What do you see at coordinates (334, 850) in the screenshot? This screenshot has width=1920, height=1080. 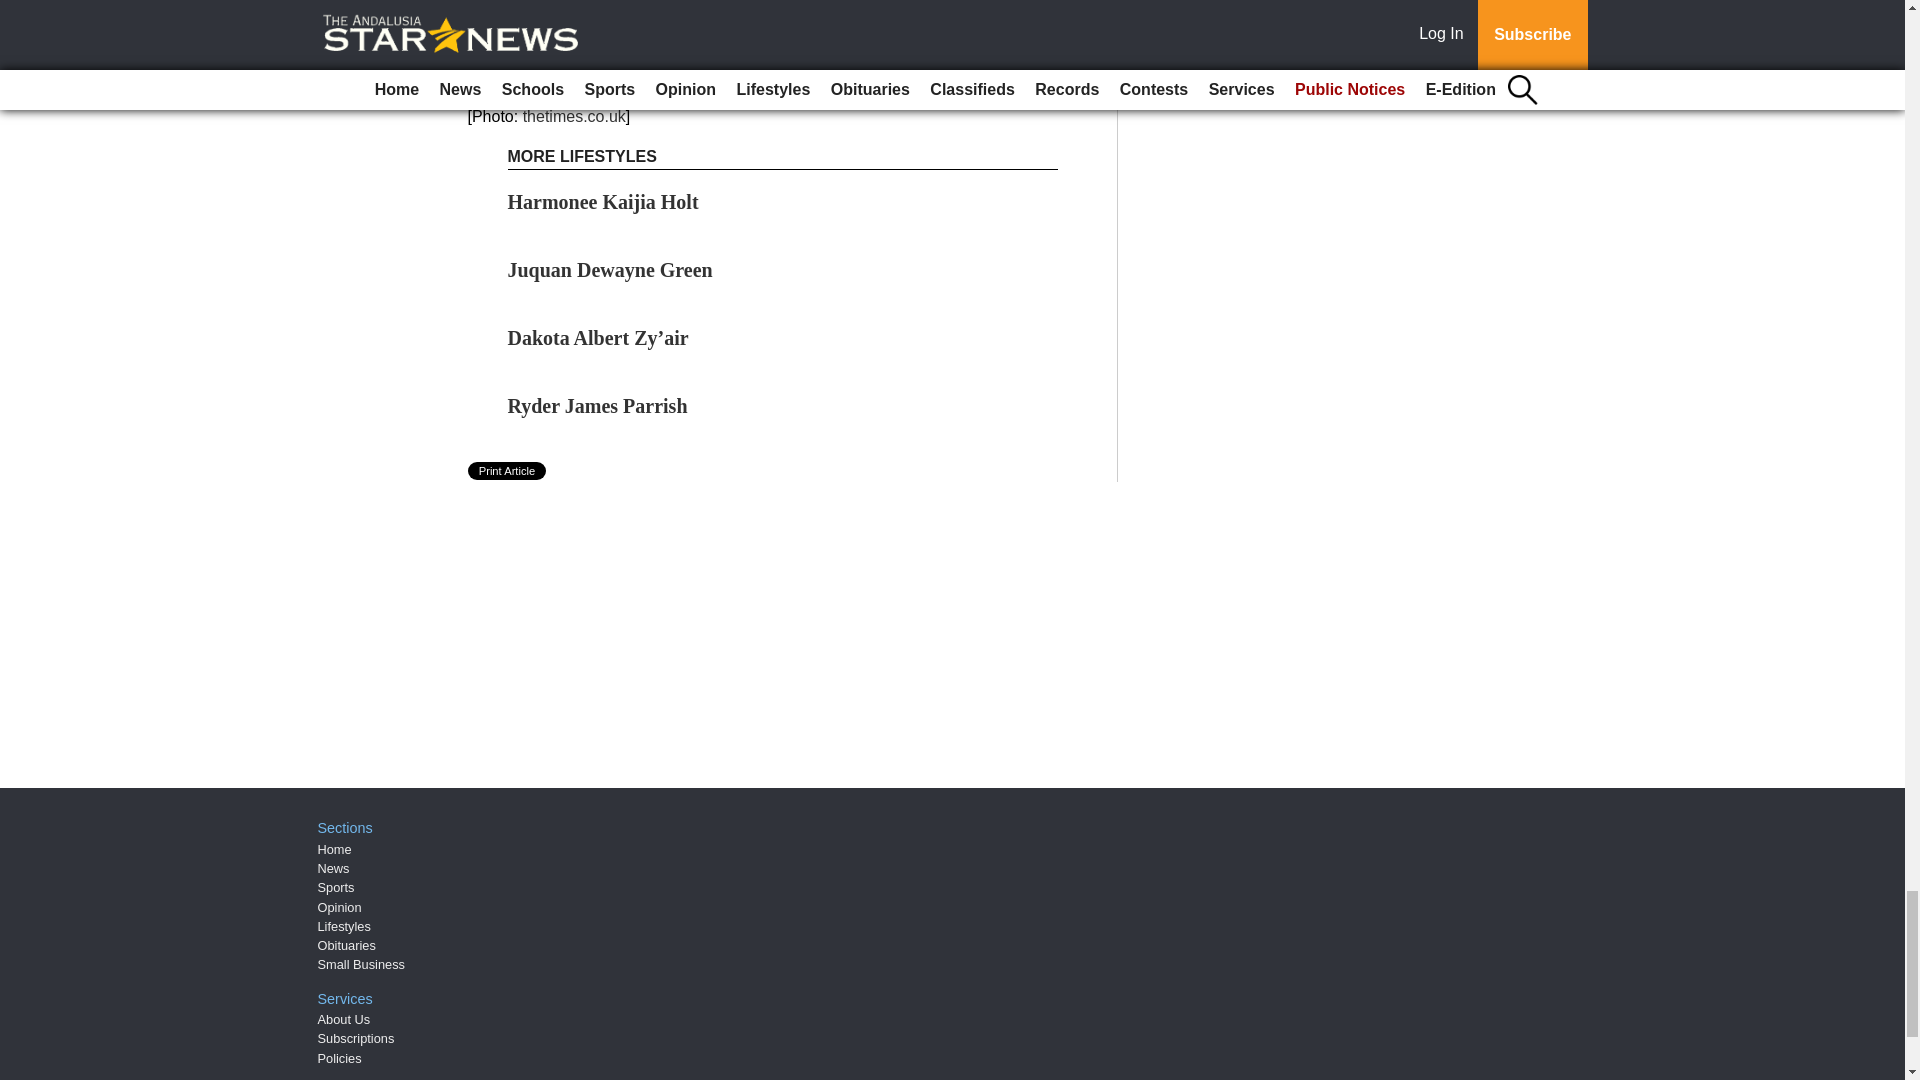 I see `Home` at bounding box center [334, 850].